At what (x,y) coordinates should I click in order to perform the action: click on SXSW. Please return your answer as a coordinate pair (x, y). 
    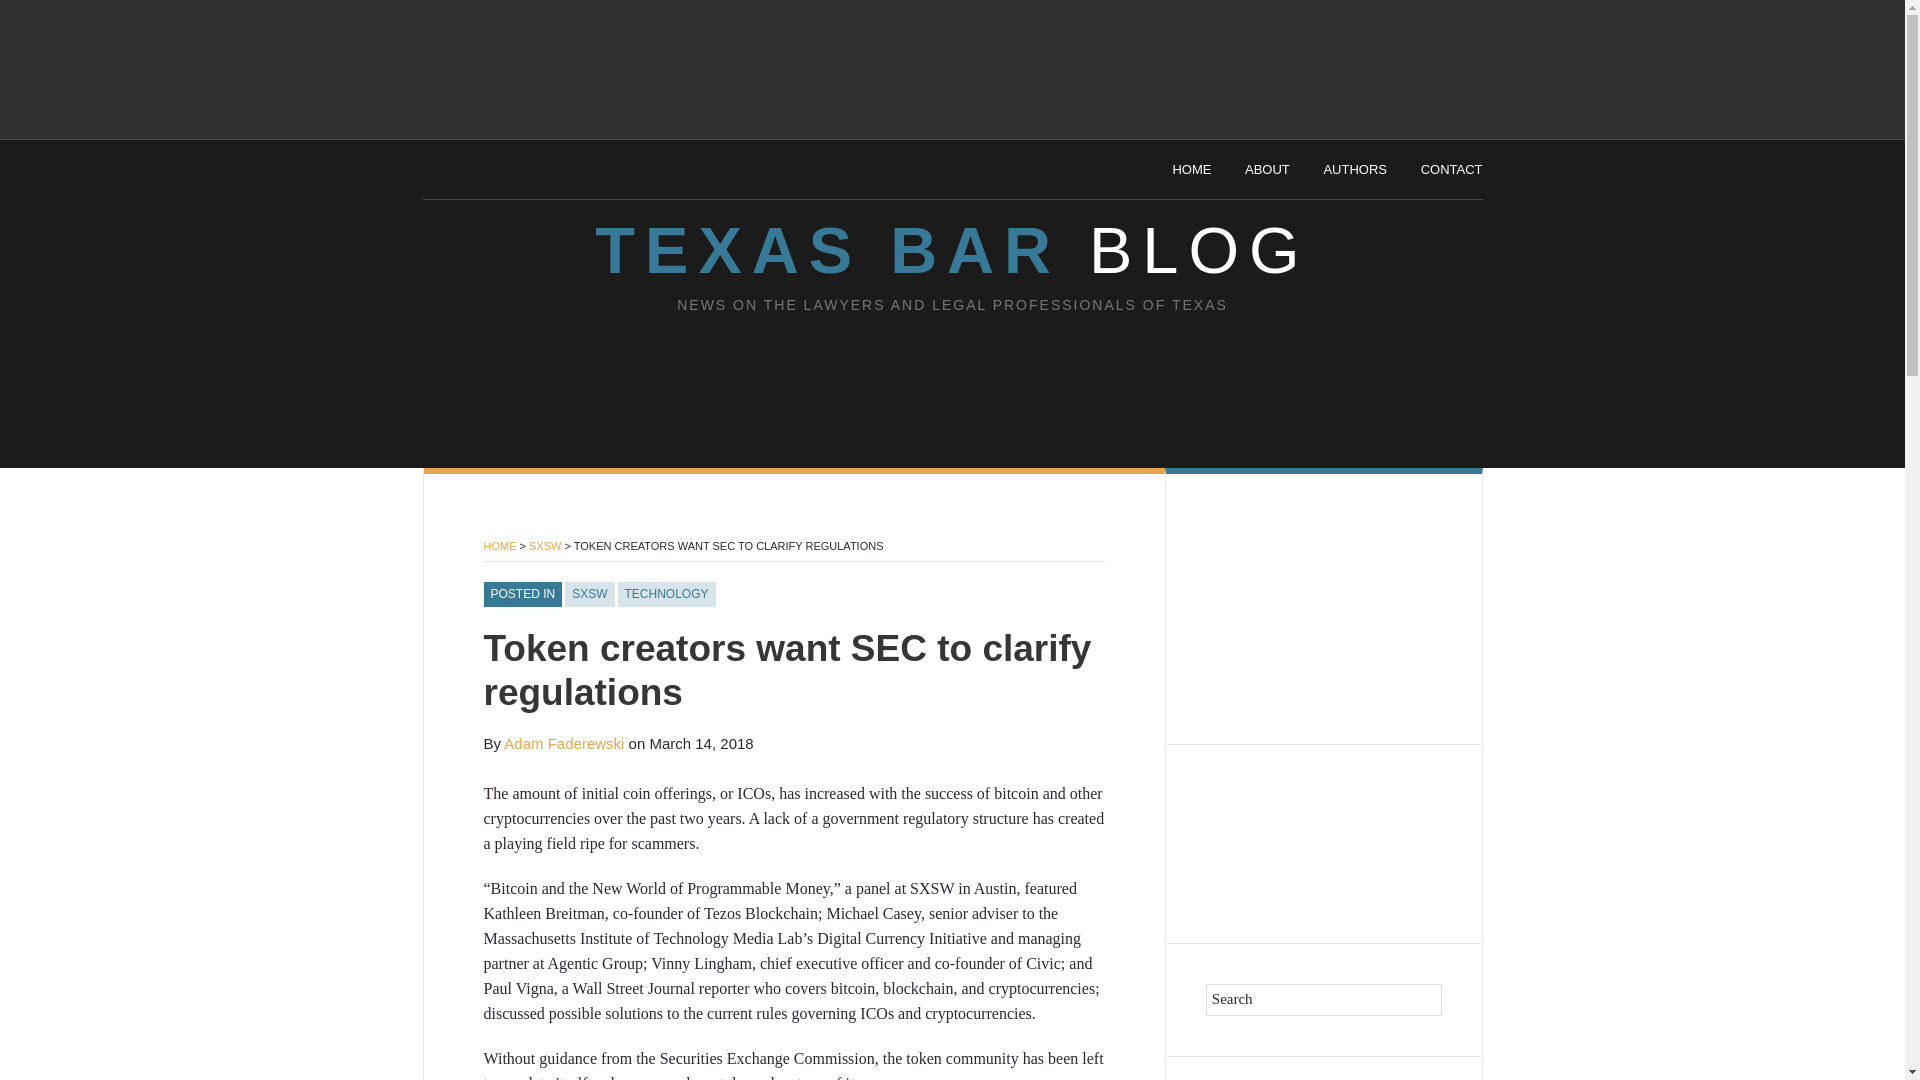
    Looking at the image, I should click on (589, 595).